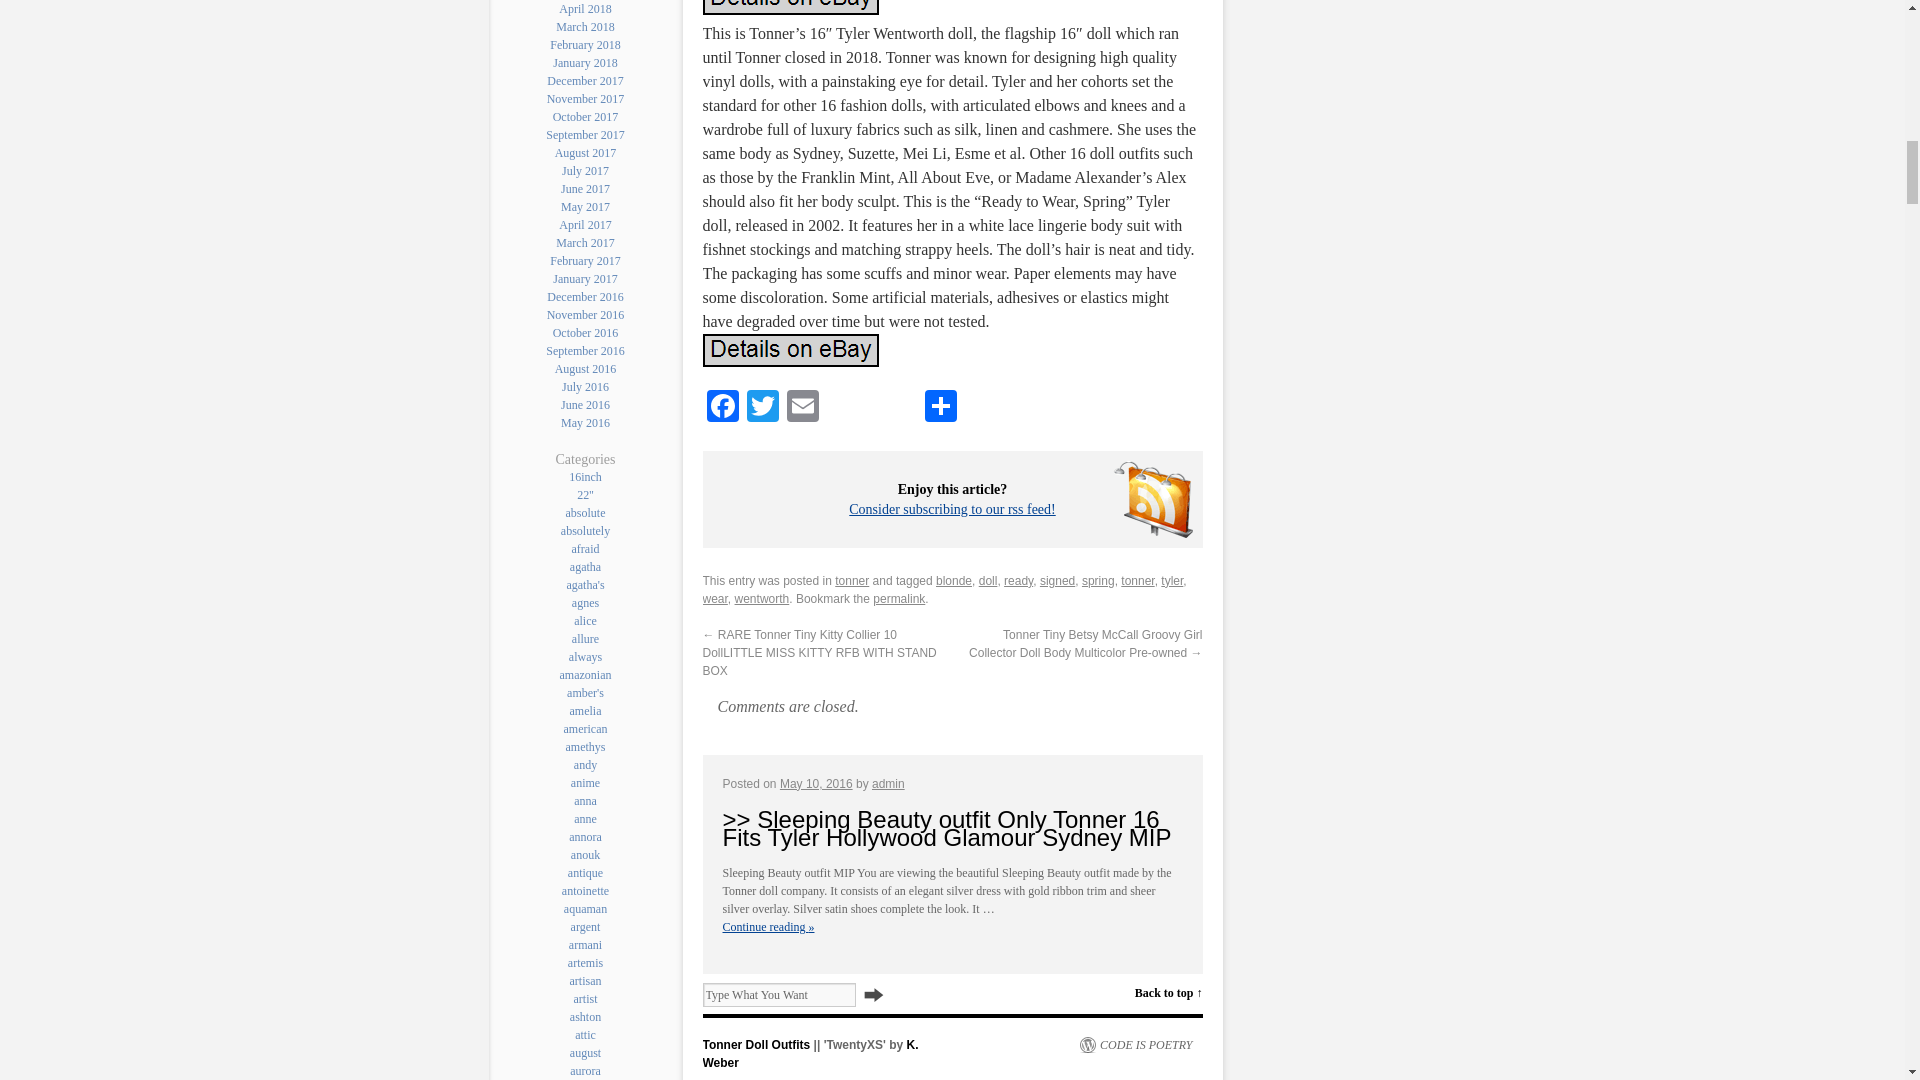 This screenshot has height=1080, width=1920. I want to click on Twitter, so click(761, 408).